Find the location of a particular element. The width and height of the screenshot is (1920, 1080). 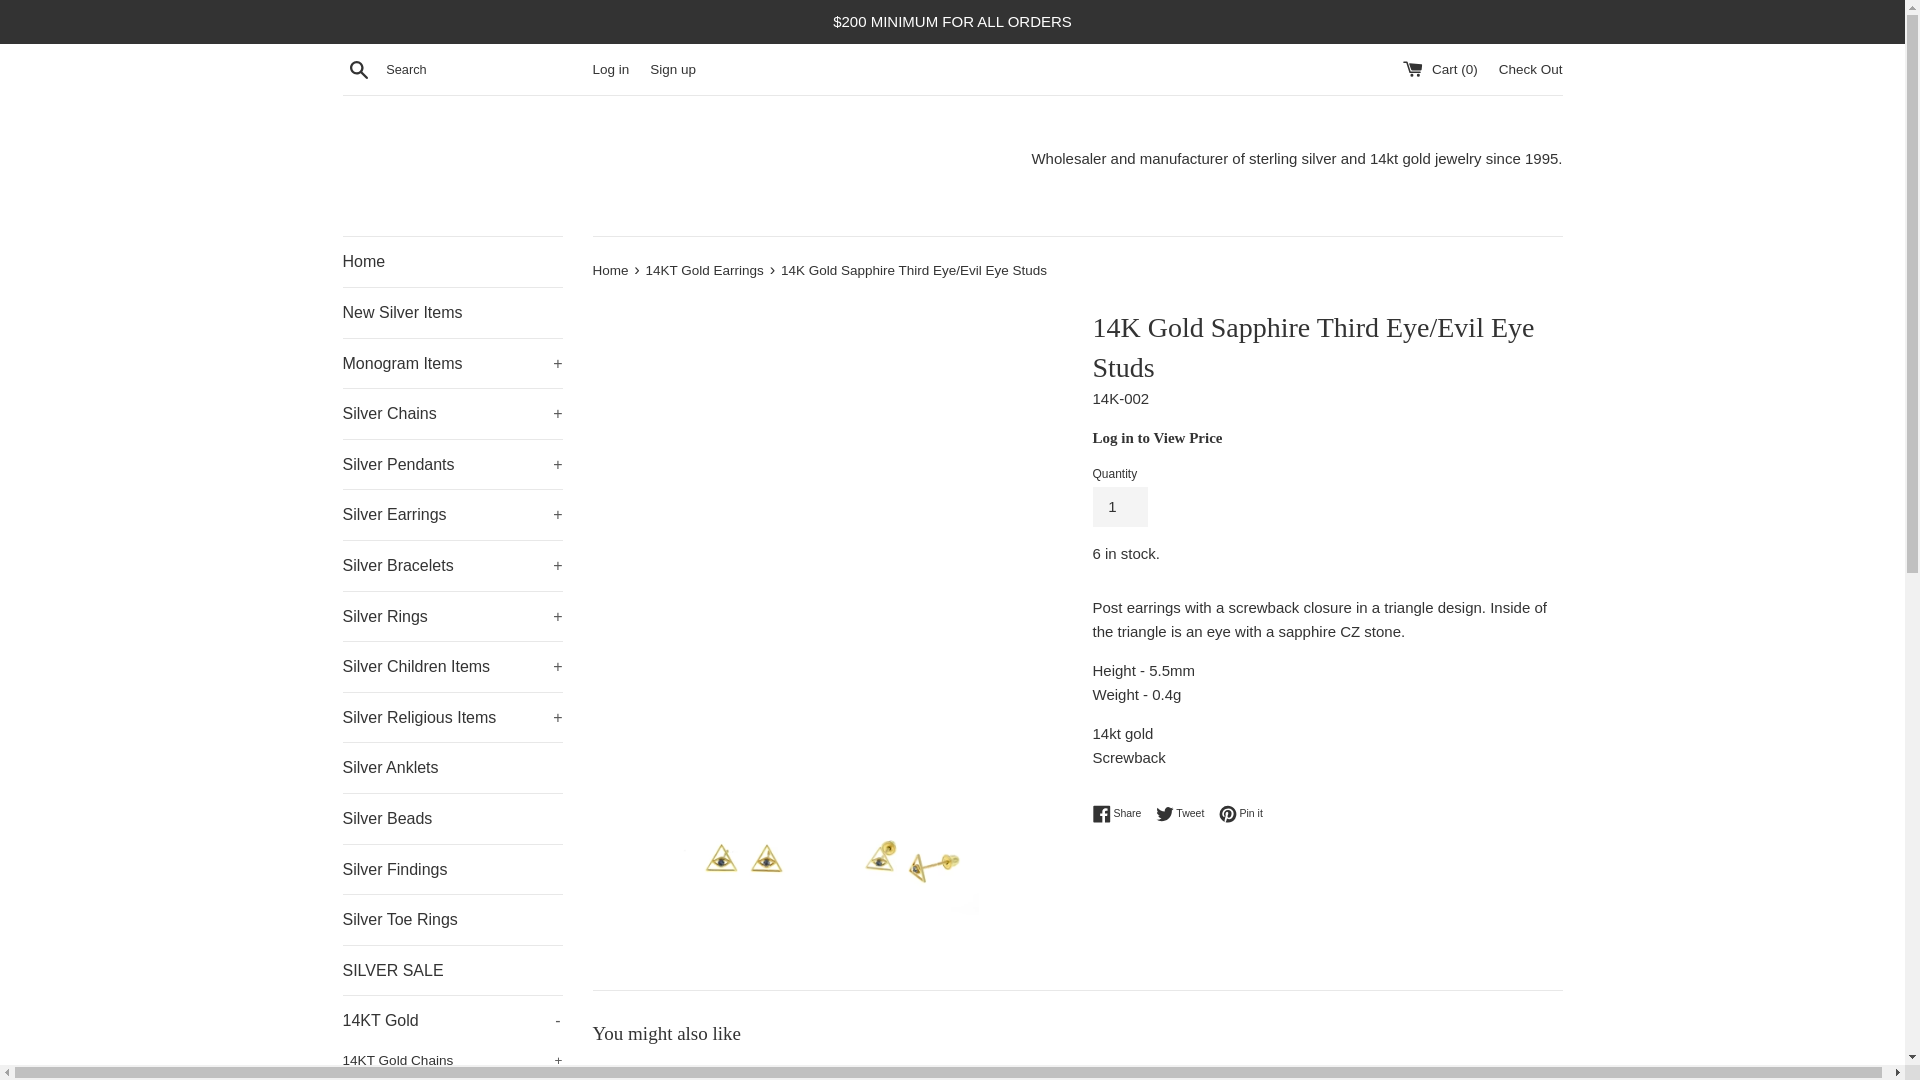

14KT Gold Enamel Ladybug Screwback Studs is located at coordinates (742, 1074).